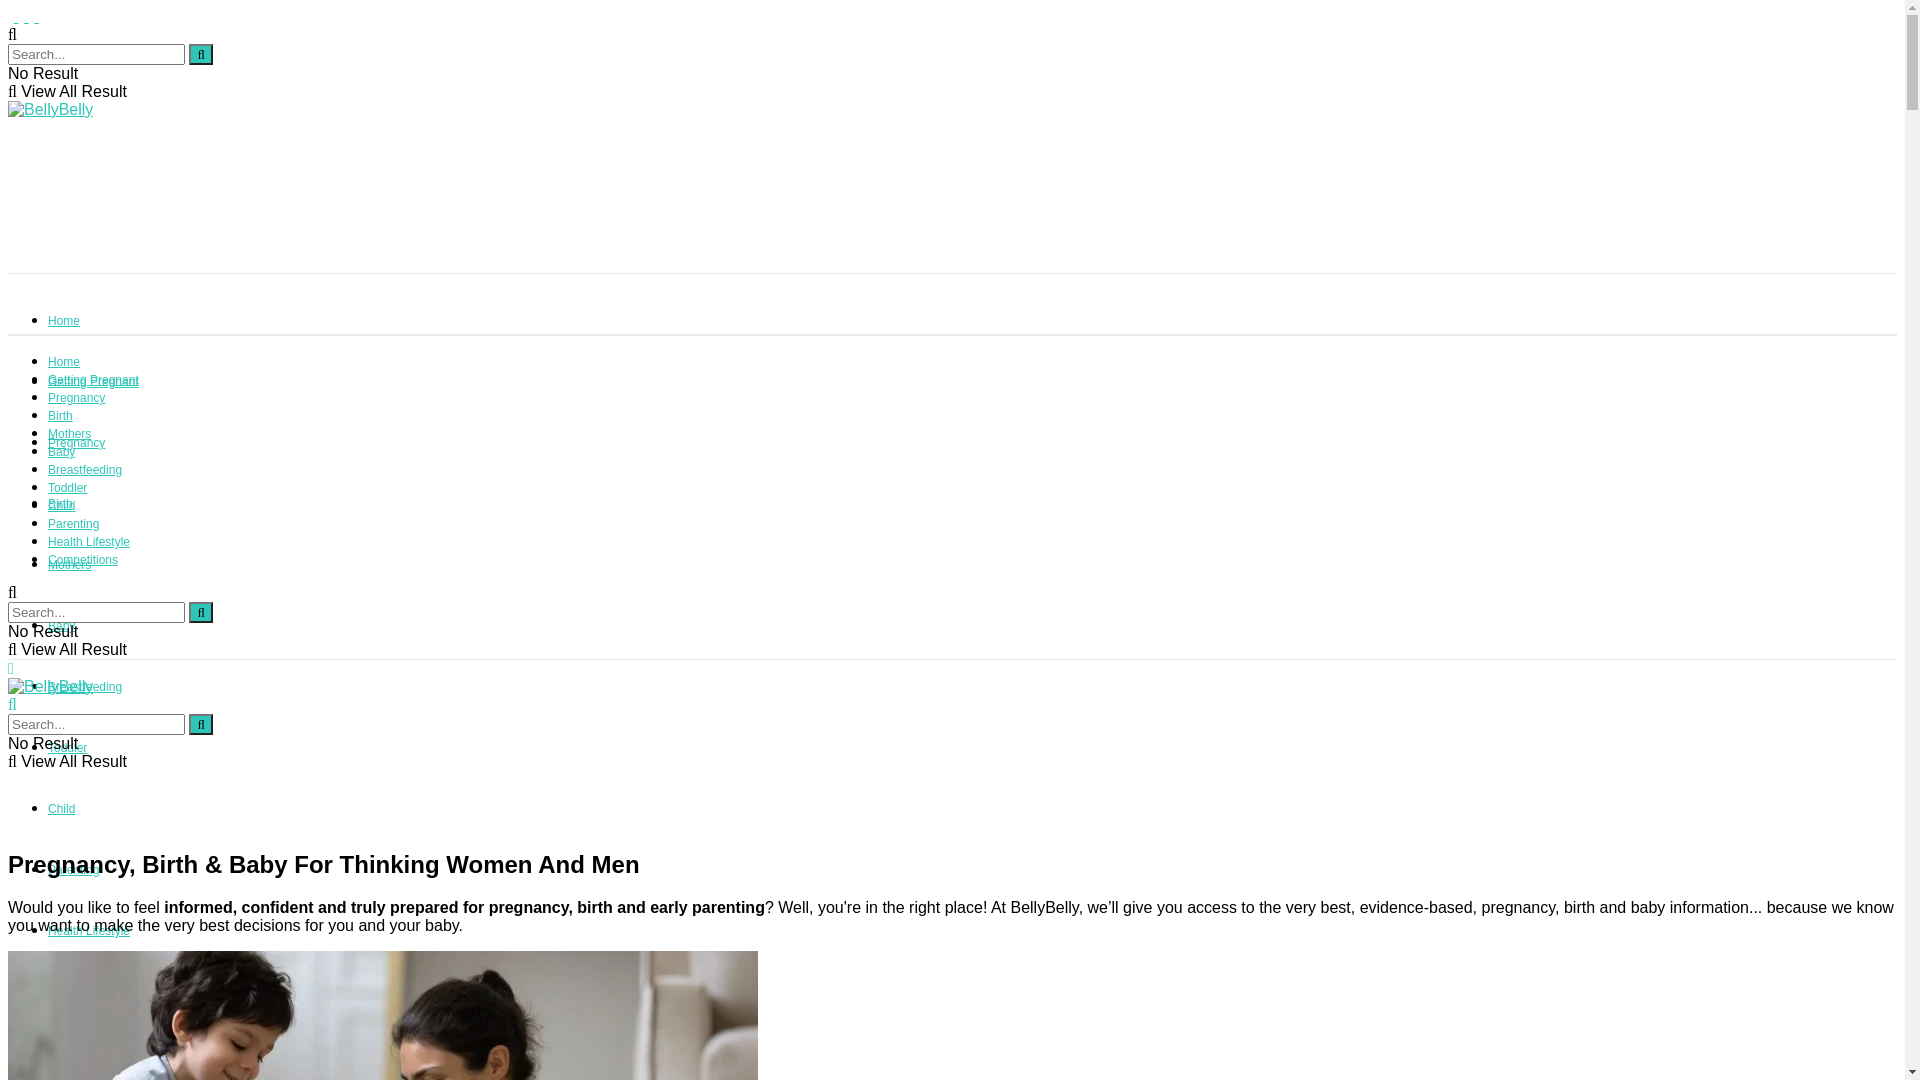  I want to click on Mothers, so click(70, 434).